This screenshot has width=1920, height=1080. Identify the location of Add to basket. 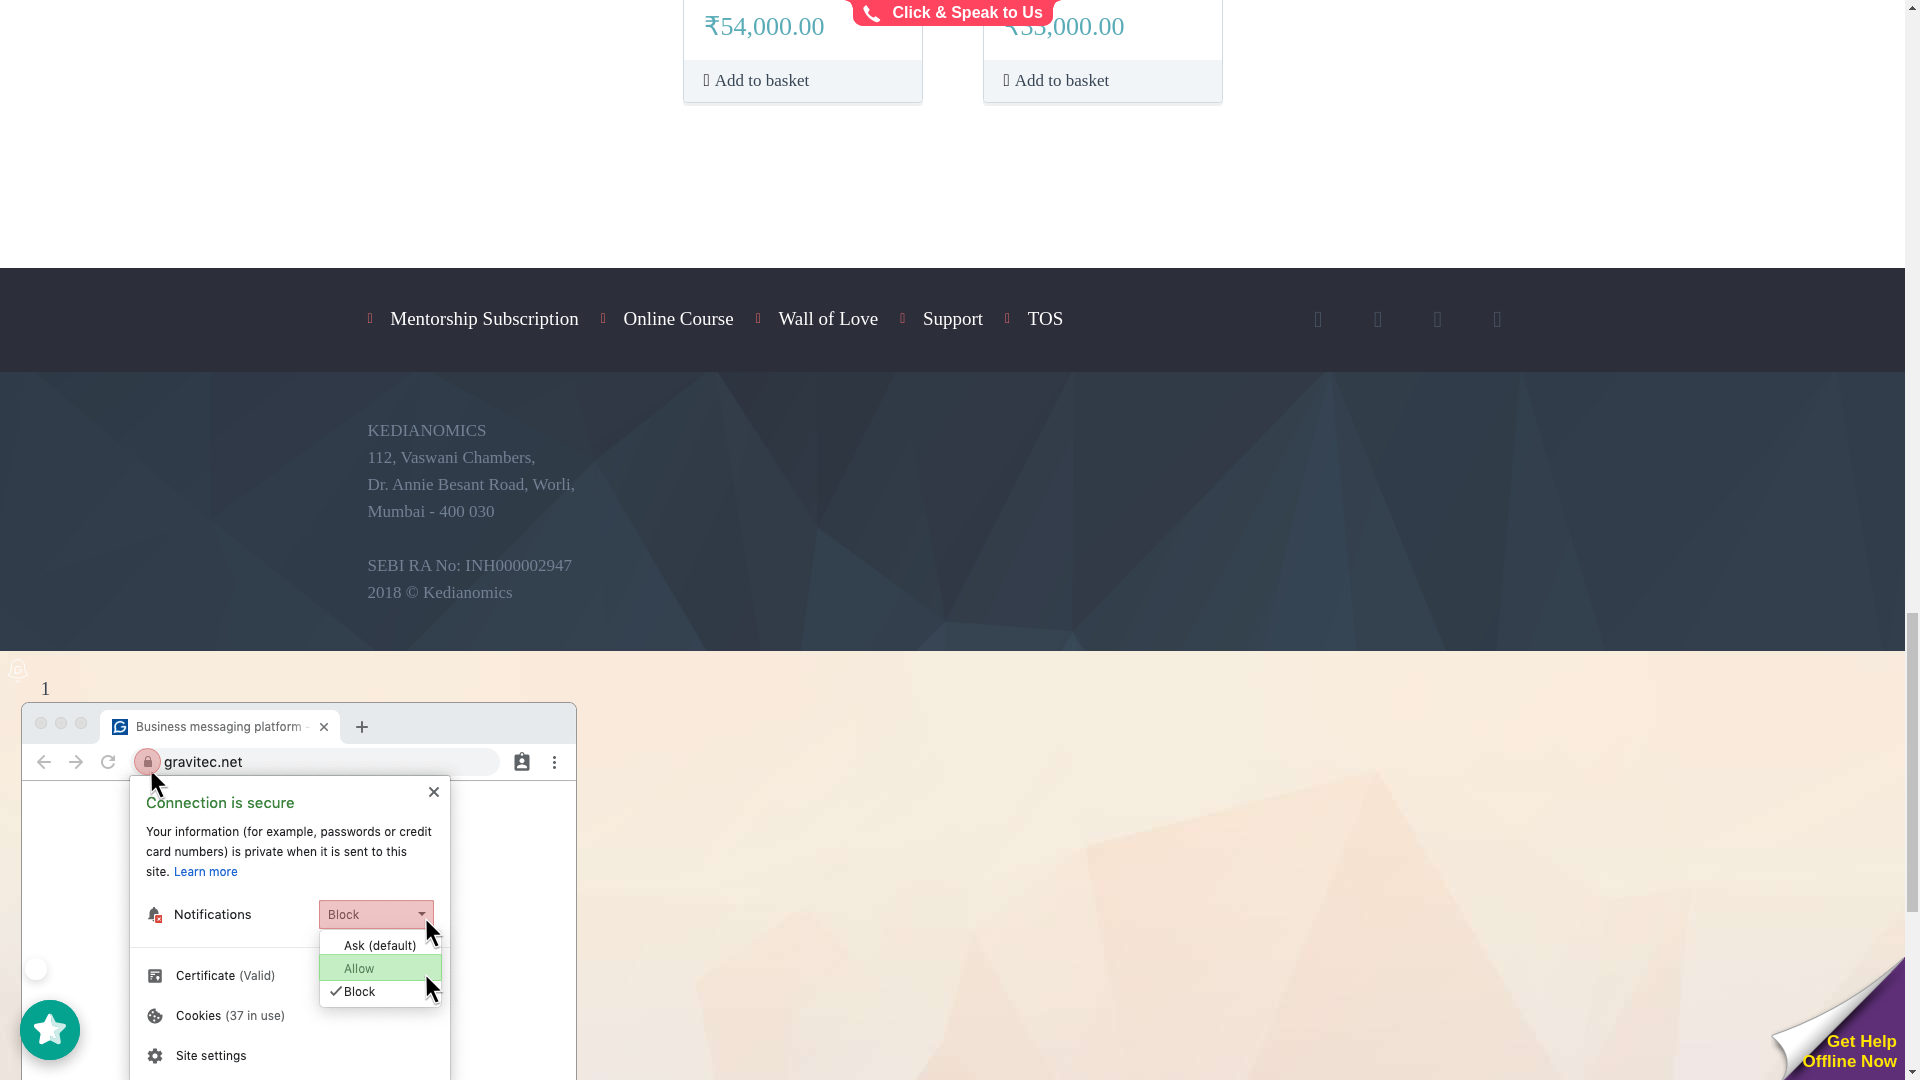
(1056, 80).